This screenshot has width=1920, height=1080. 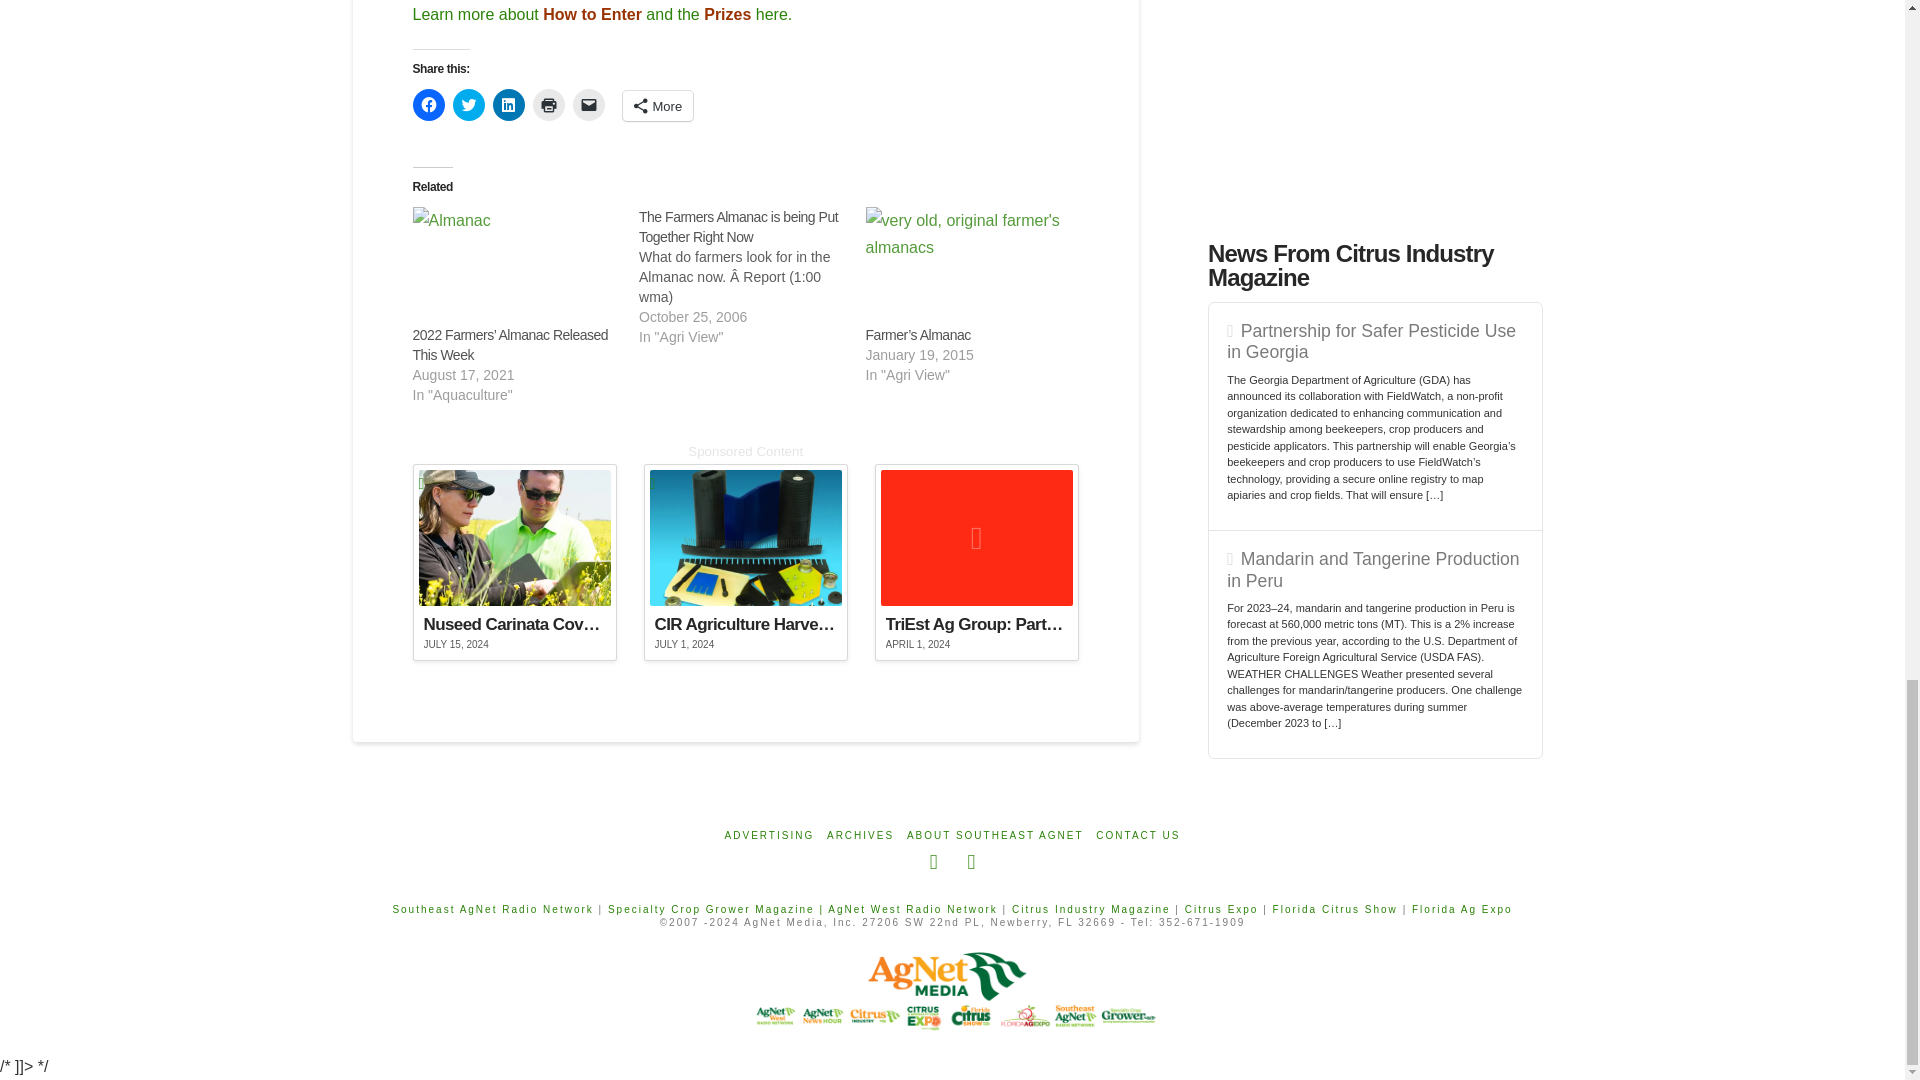 What do you see at coordinates (588, 104) in the screenshot?
I see `Click to email a link to a friend` at bounding box center [588, 104].